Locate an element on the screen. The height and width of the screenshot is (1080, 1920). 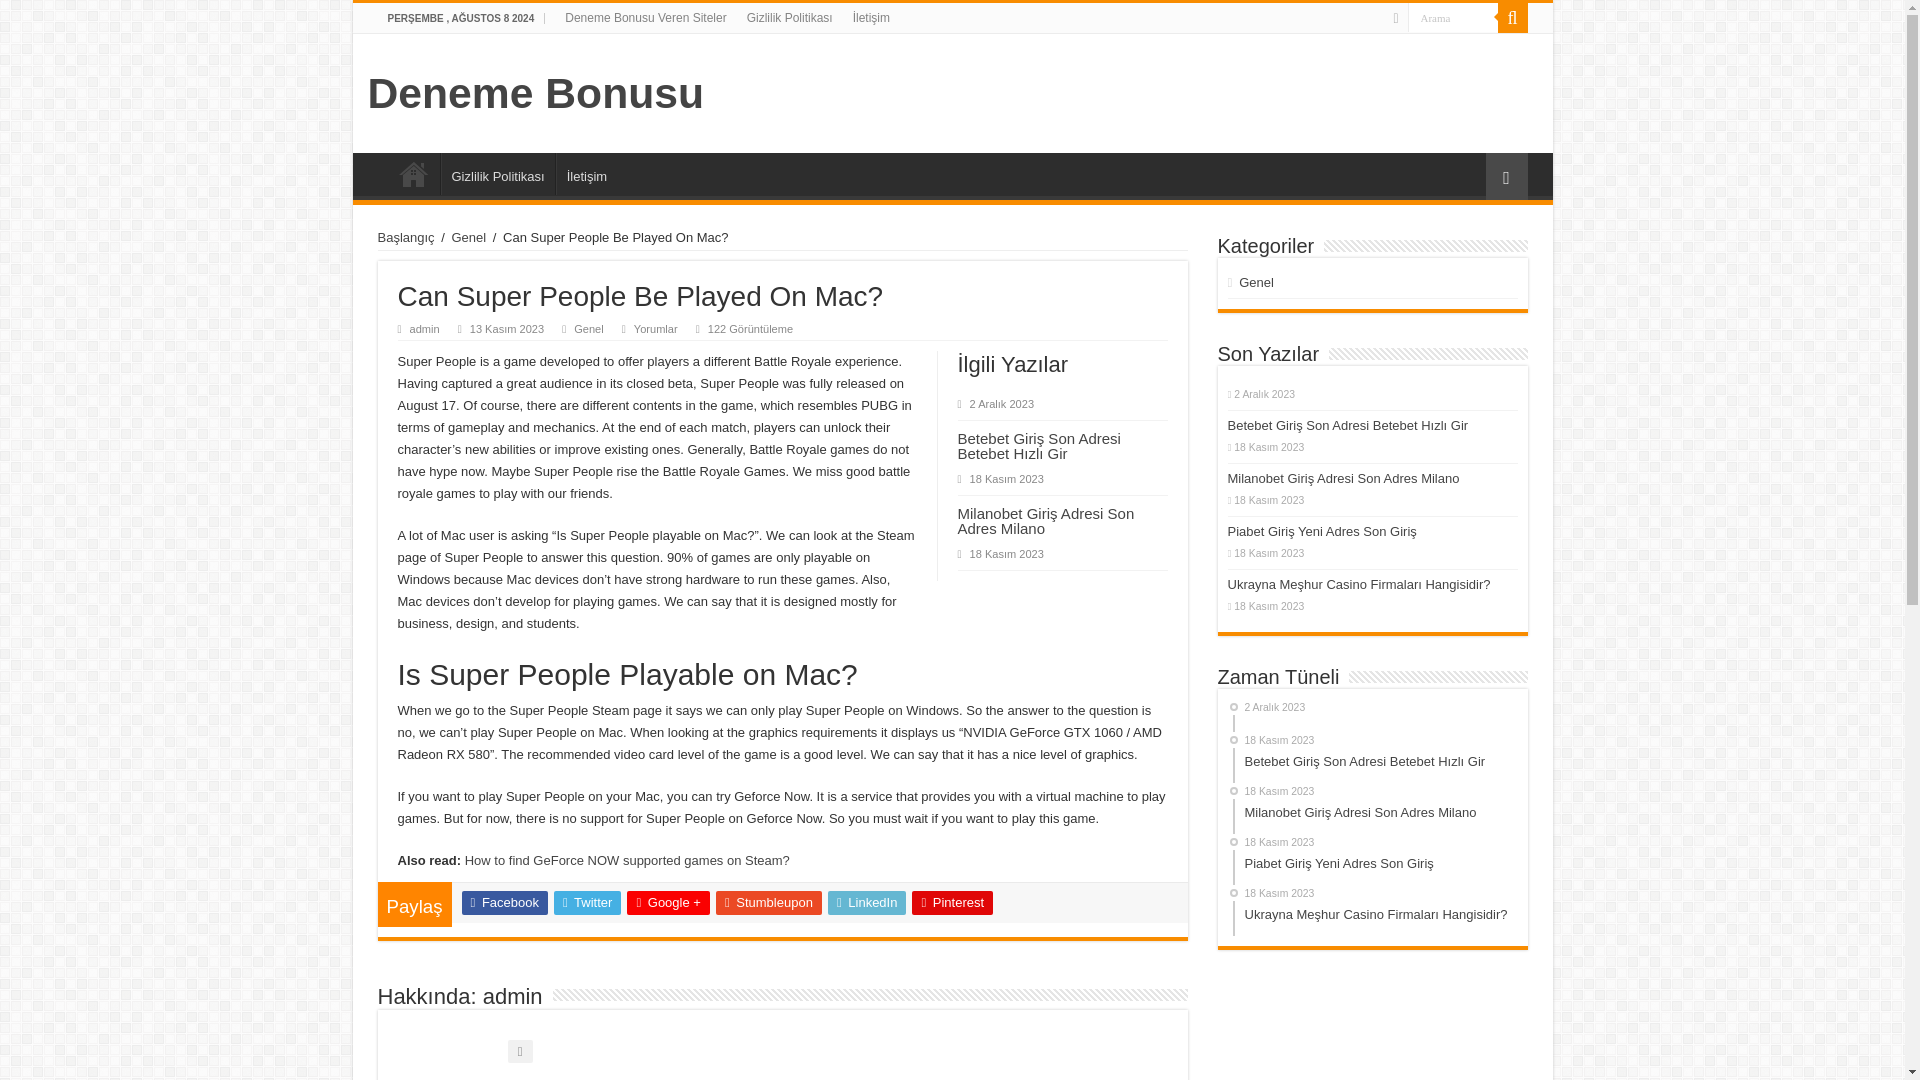
Arama is located at coordinates (1512, 18).